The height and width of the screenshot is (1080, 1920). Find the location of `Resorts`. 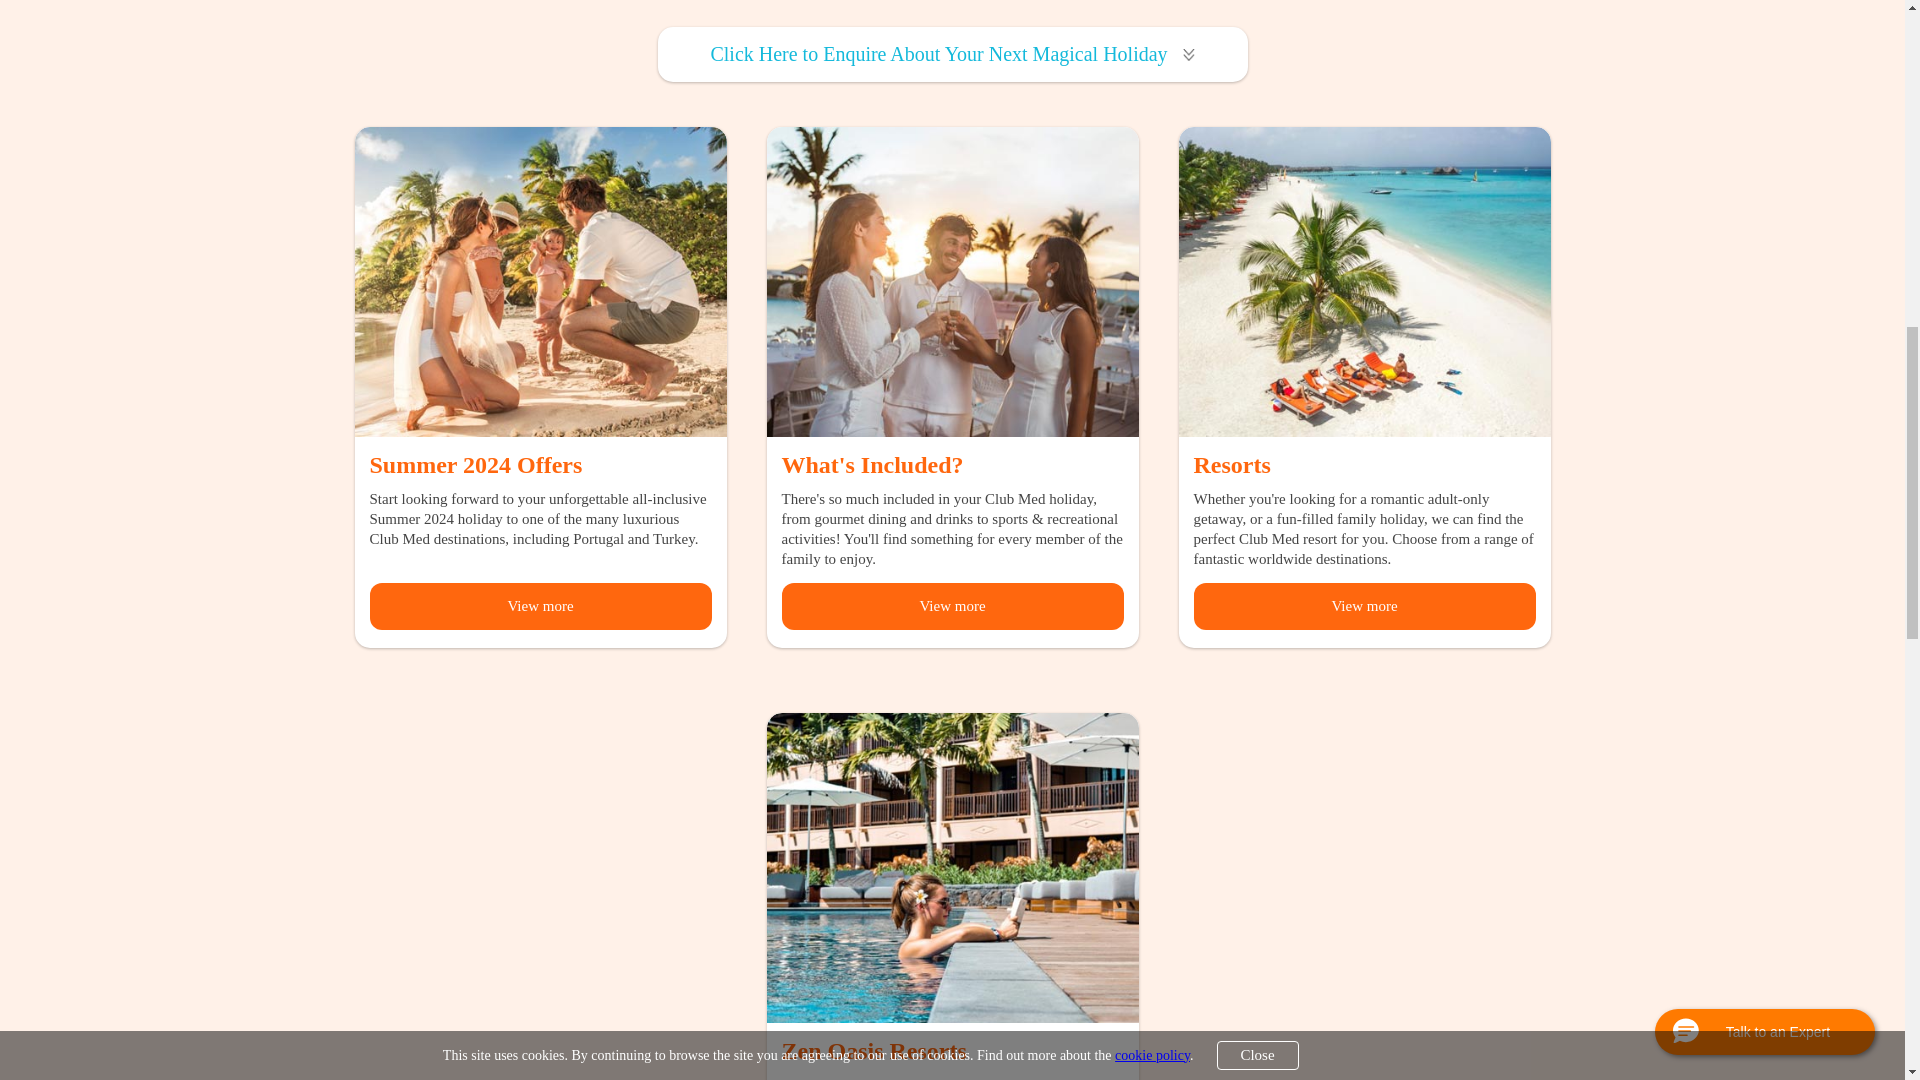

Resorts is located at coordinates (1364, 379).